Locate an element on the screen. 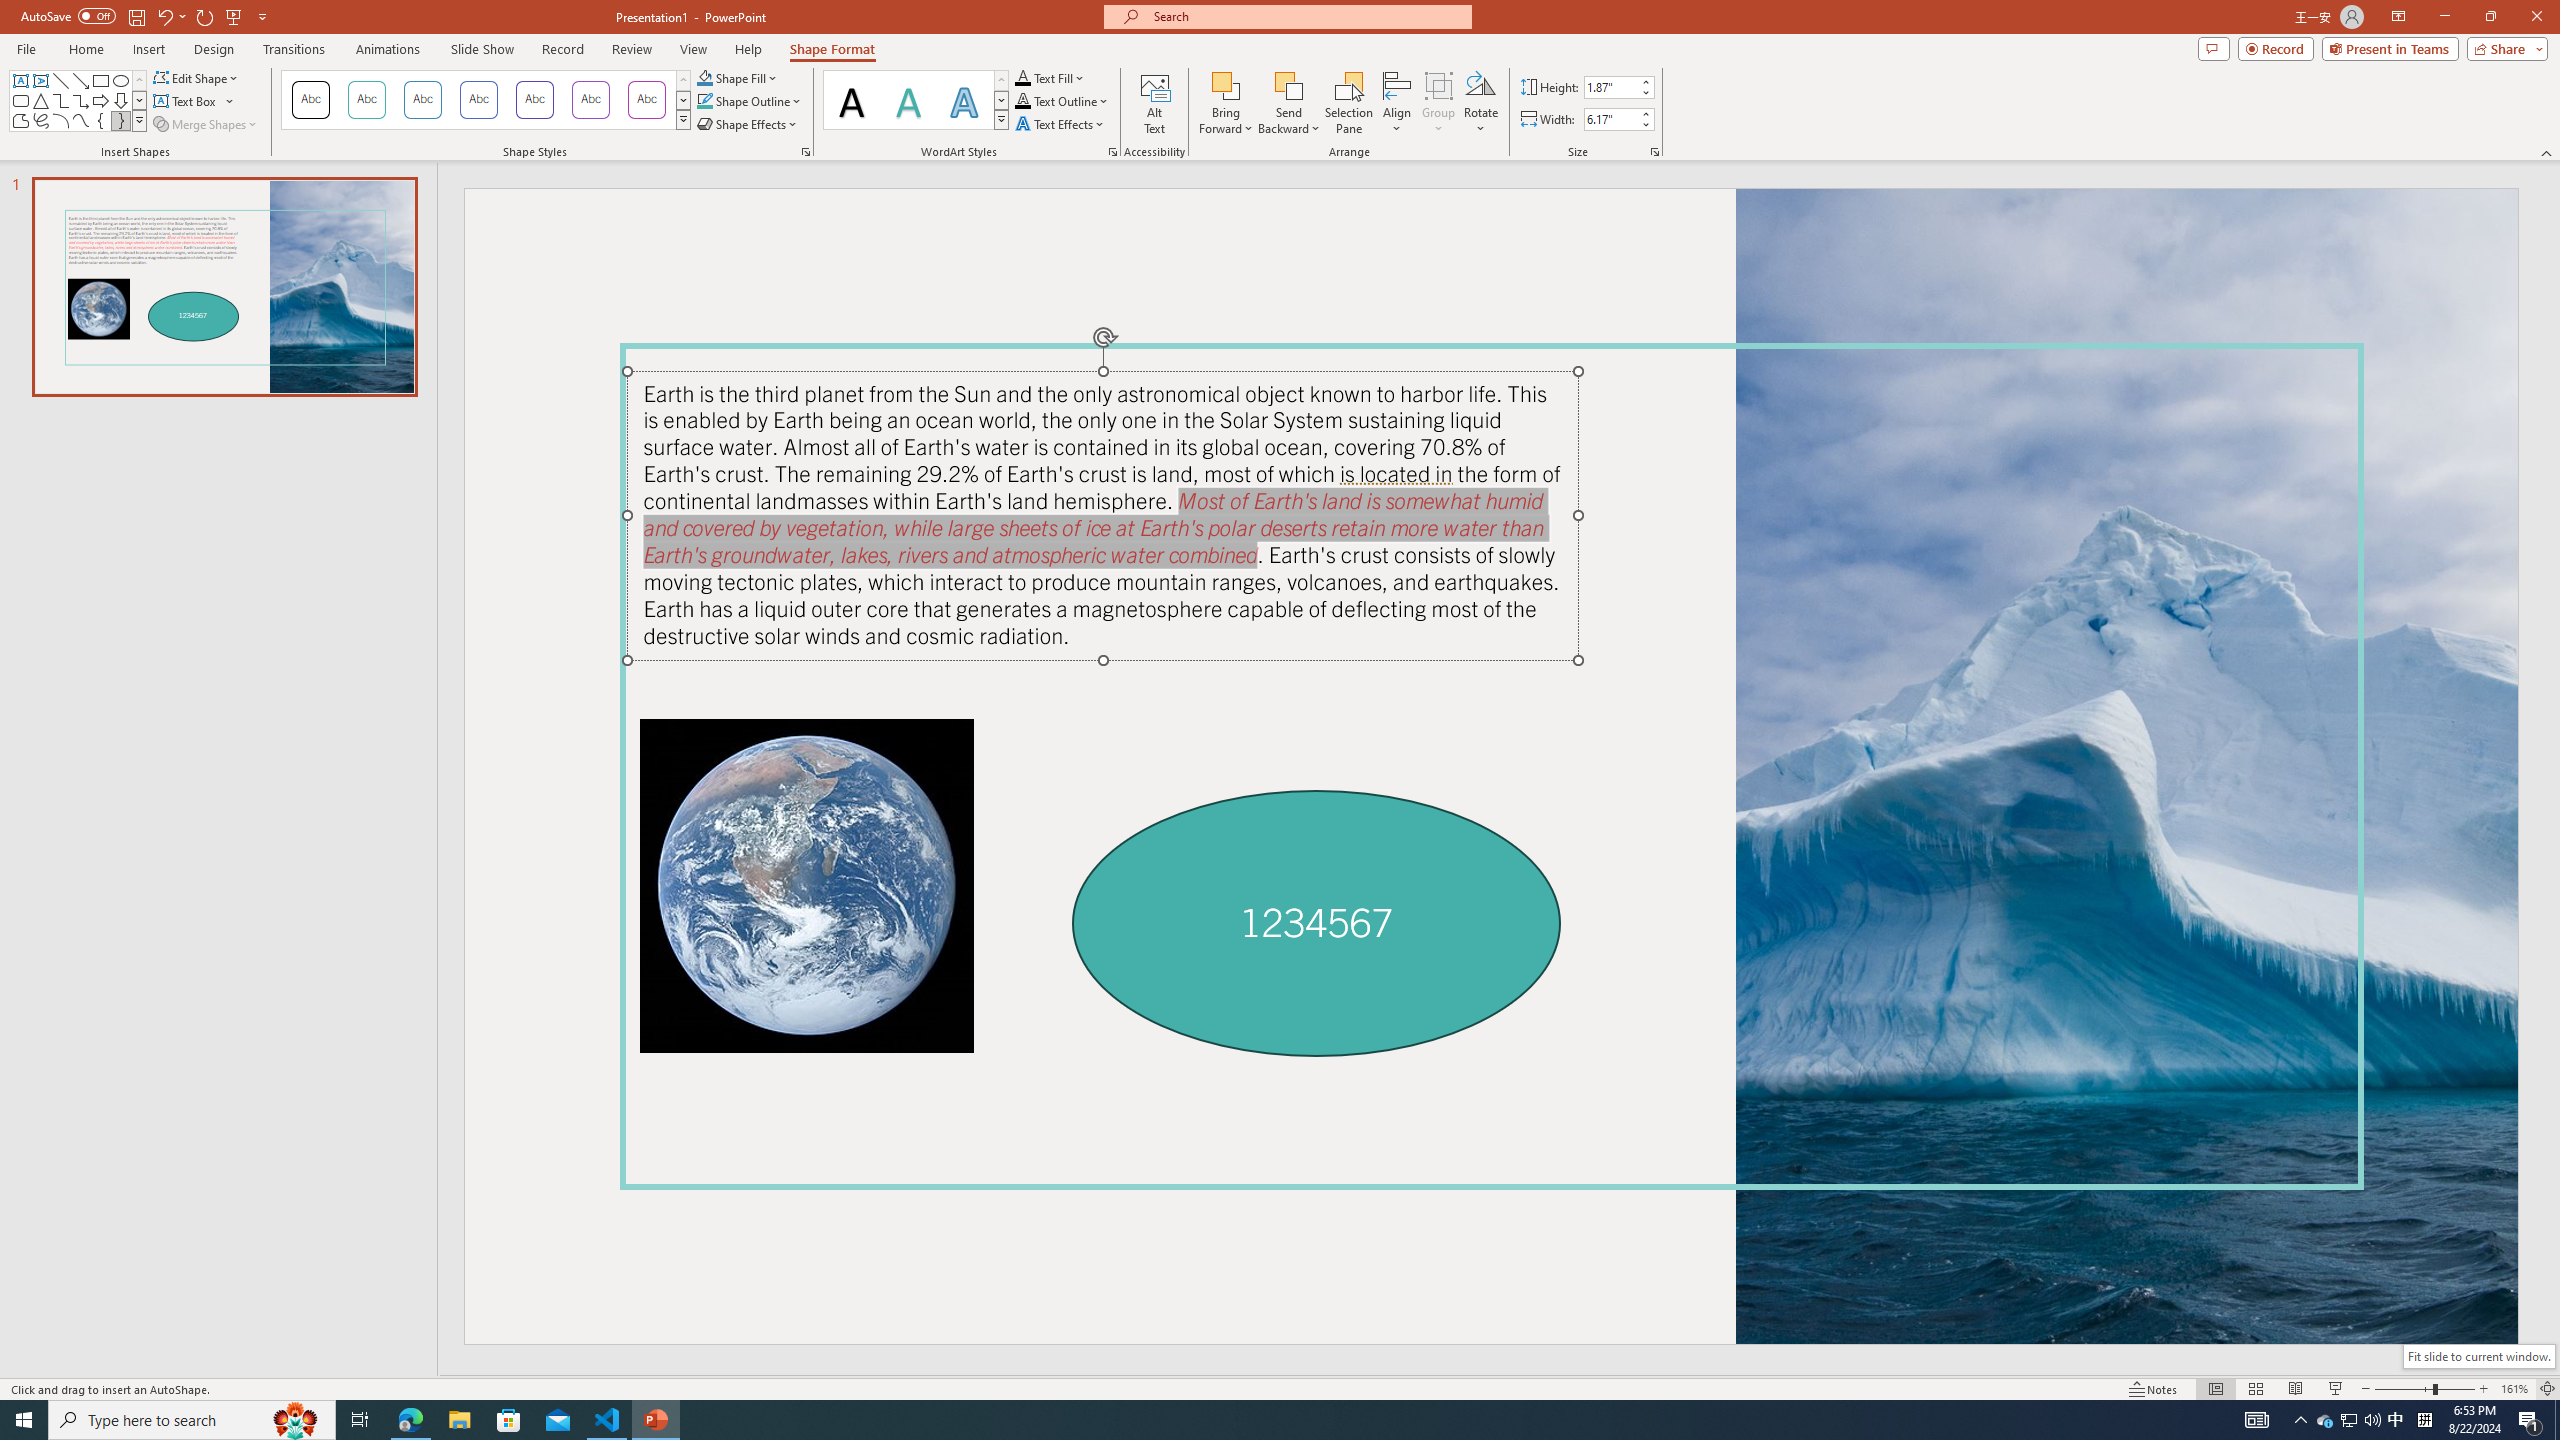 The image size is (2560, 1440). Home is located at coordinates (85, 49).